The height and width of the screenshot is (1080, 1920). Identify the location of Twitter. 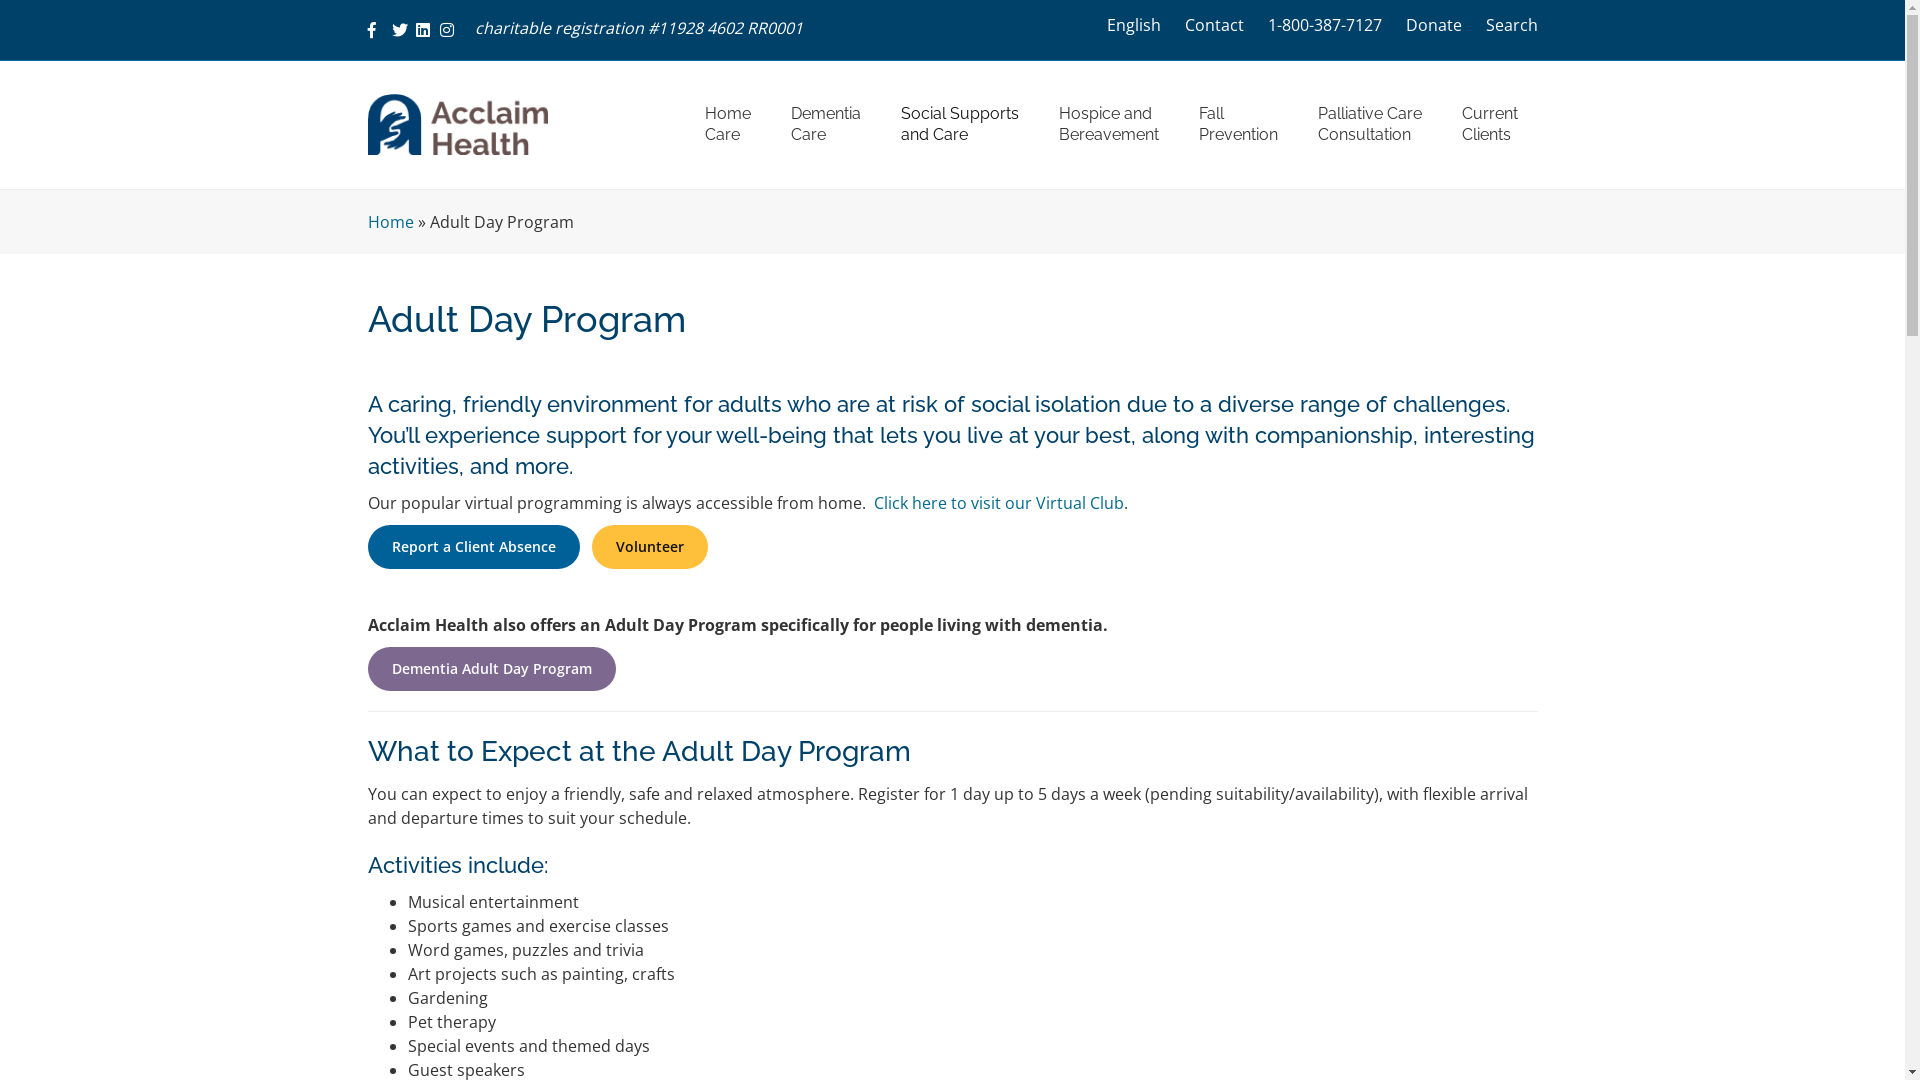
(404, 28).